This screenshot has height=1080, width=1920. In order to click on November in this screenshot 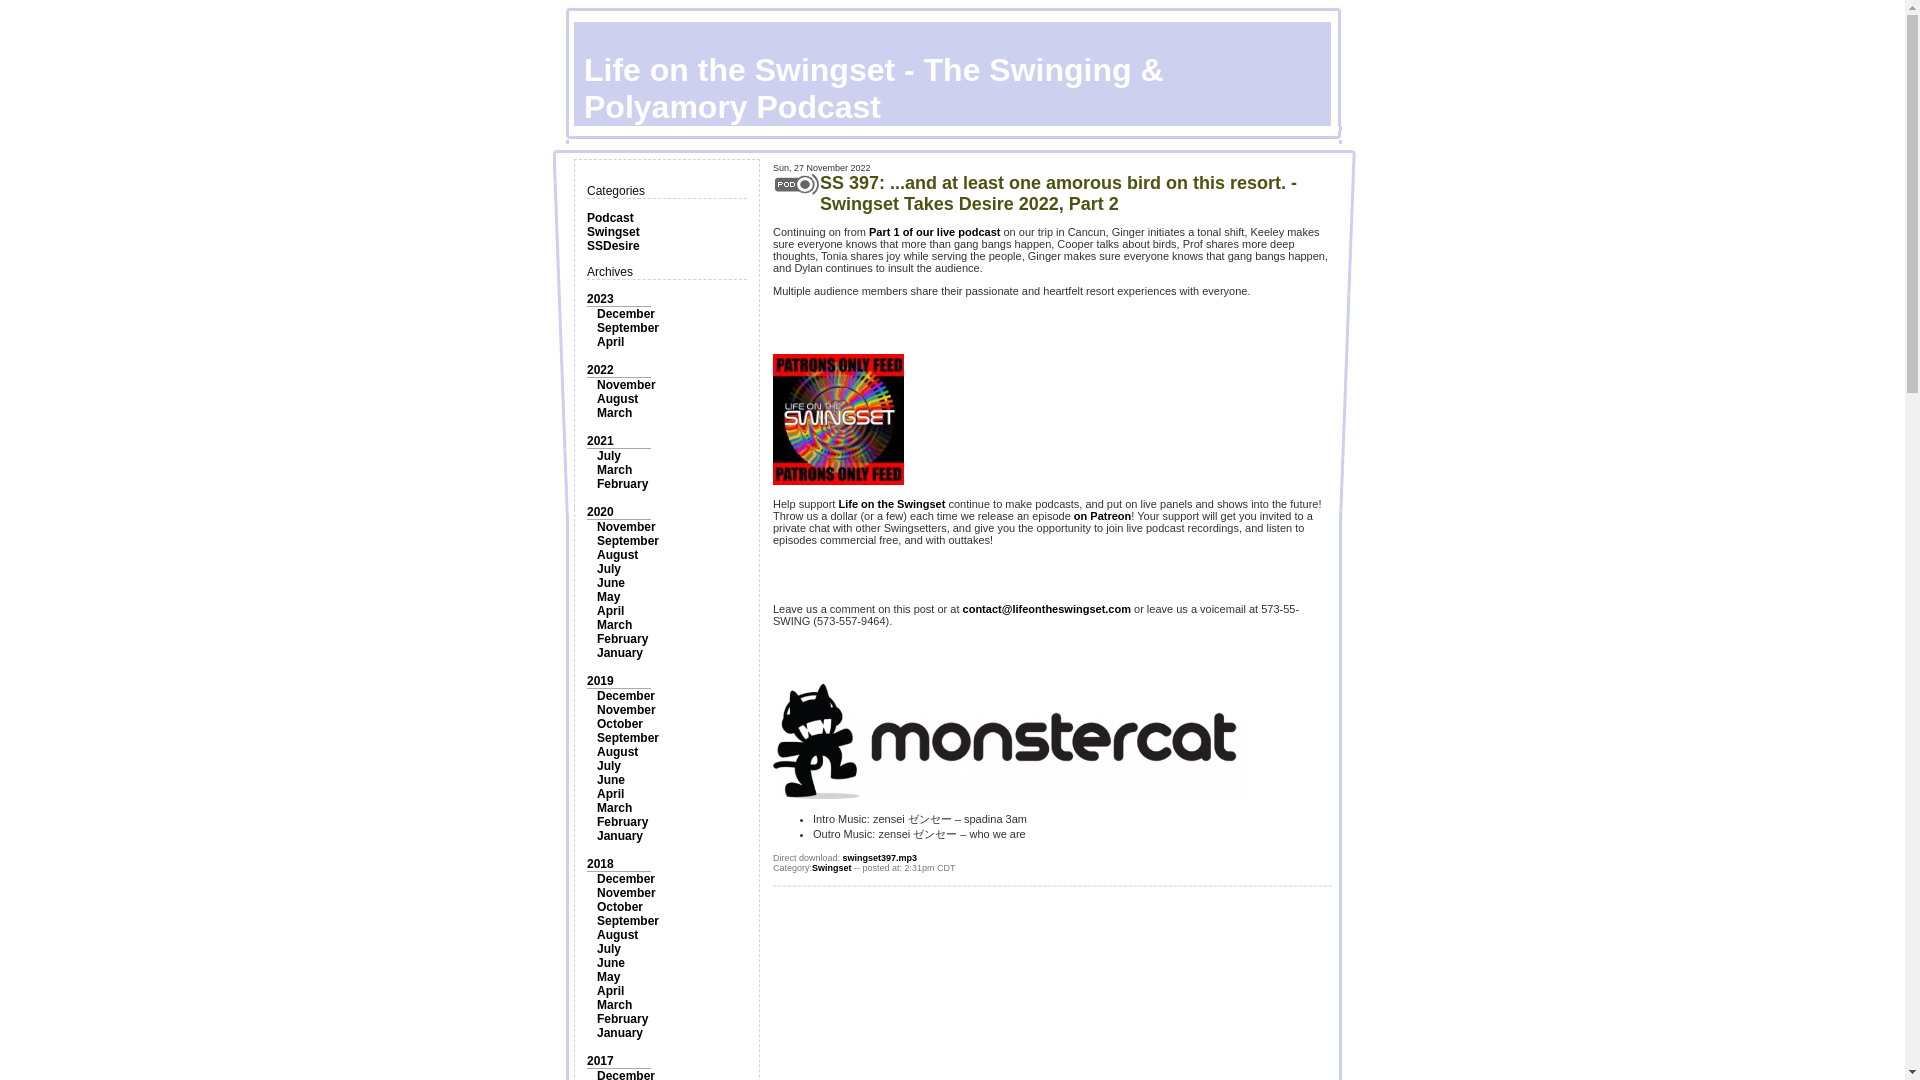, I will do `click(626, 526)`.